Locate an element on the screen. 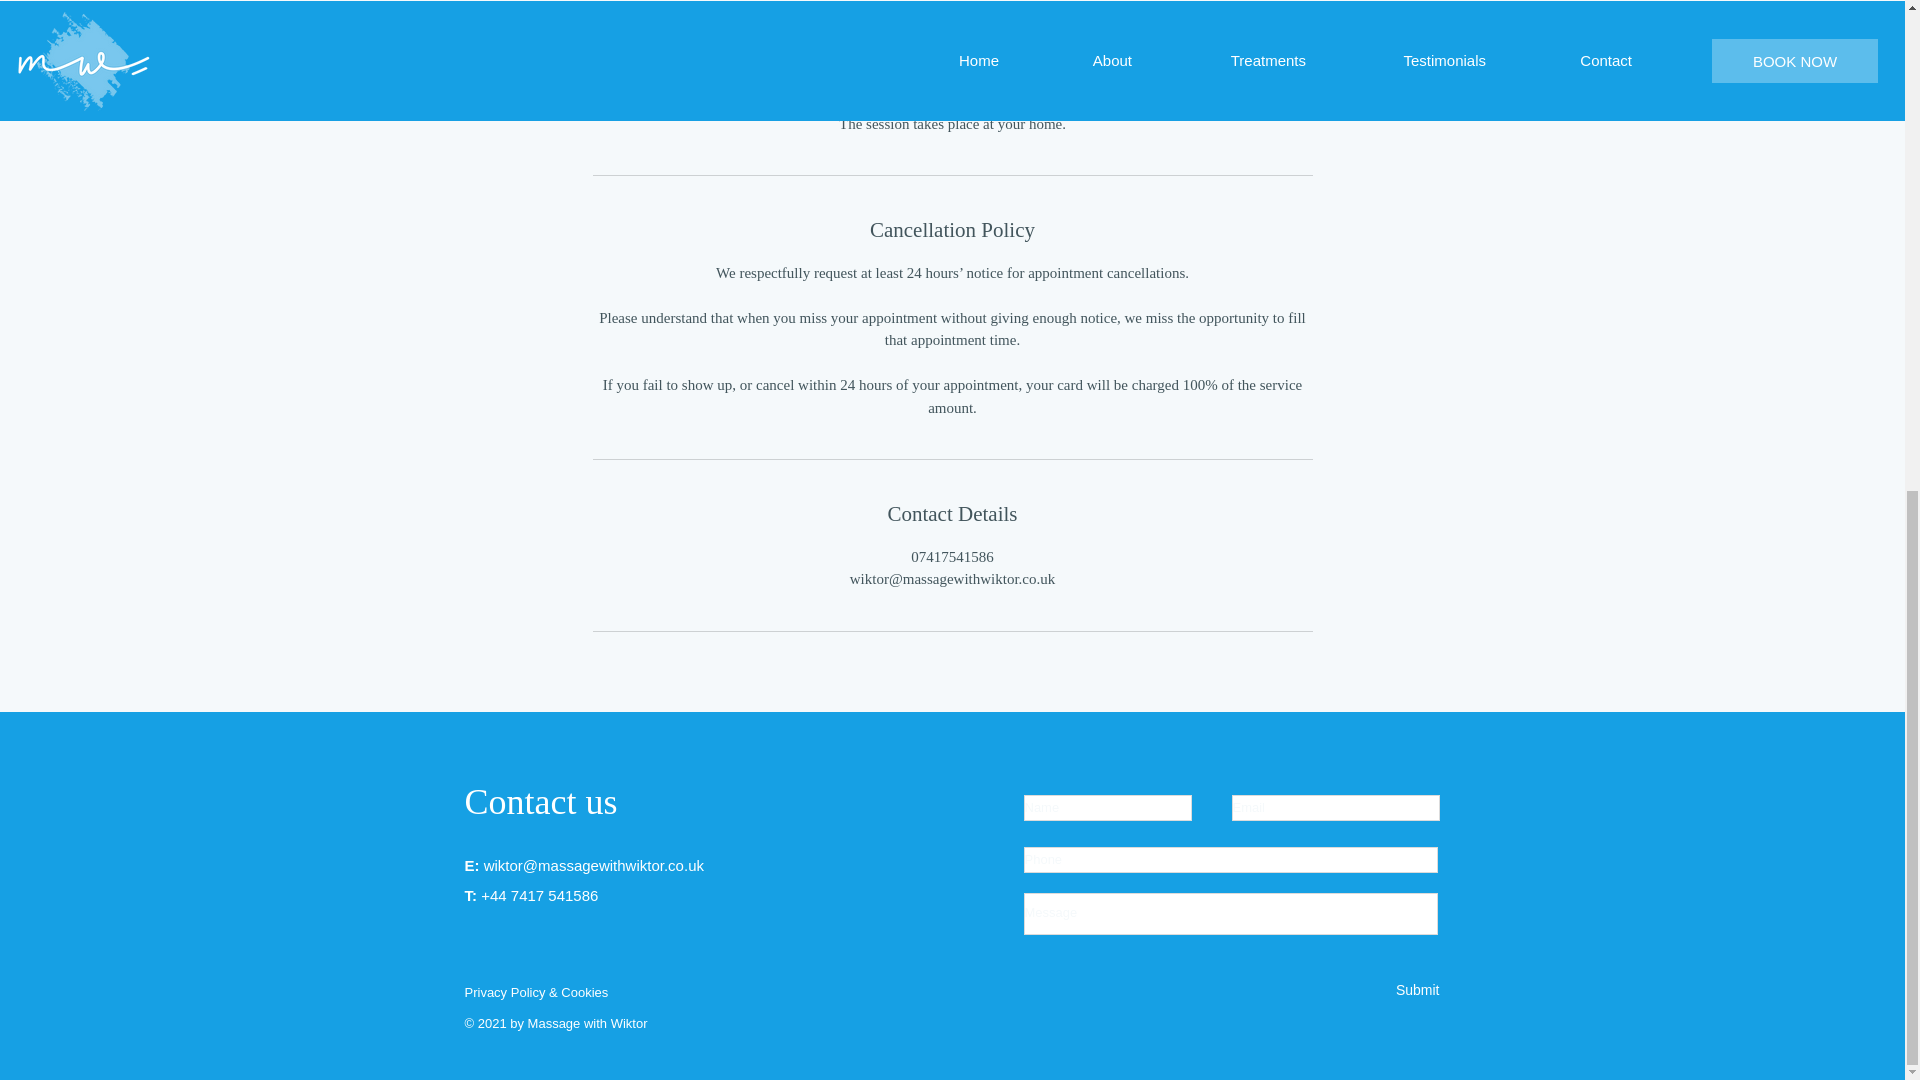 Image resolution: width=1920 pixels, height=1080 pixels. Submit is located at coordinates (1392, 991).